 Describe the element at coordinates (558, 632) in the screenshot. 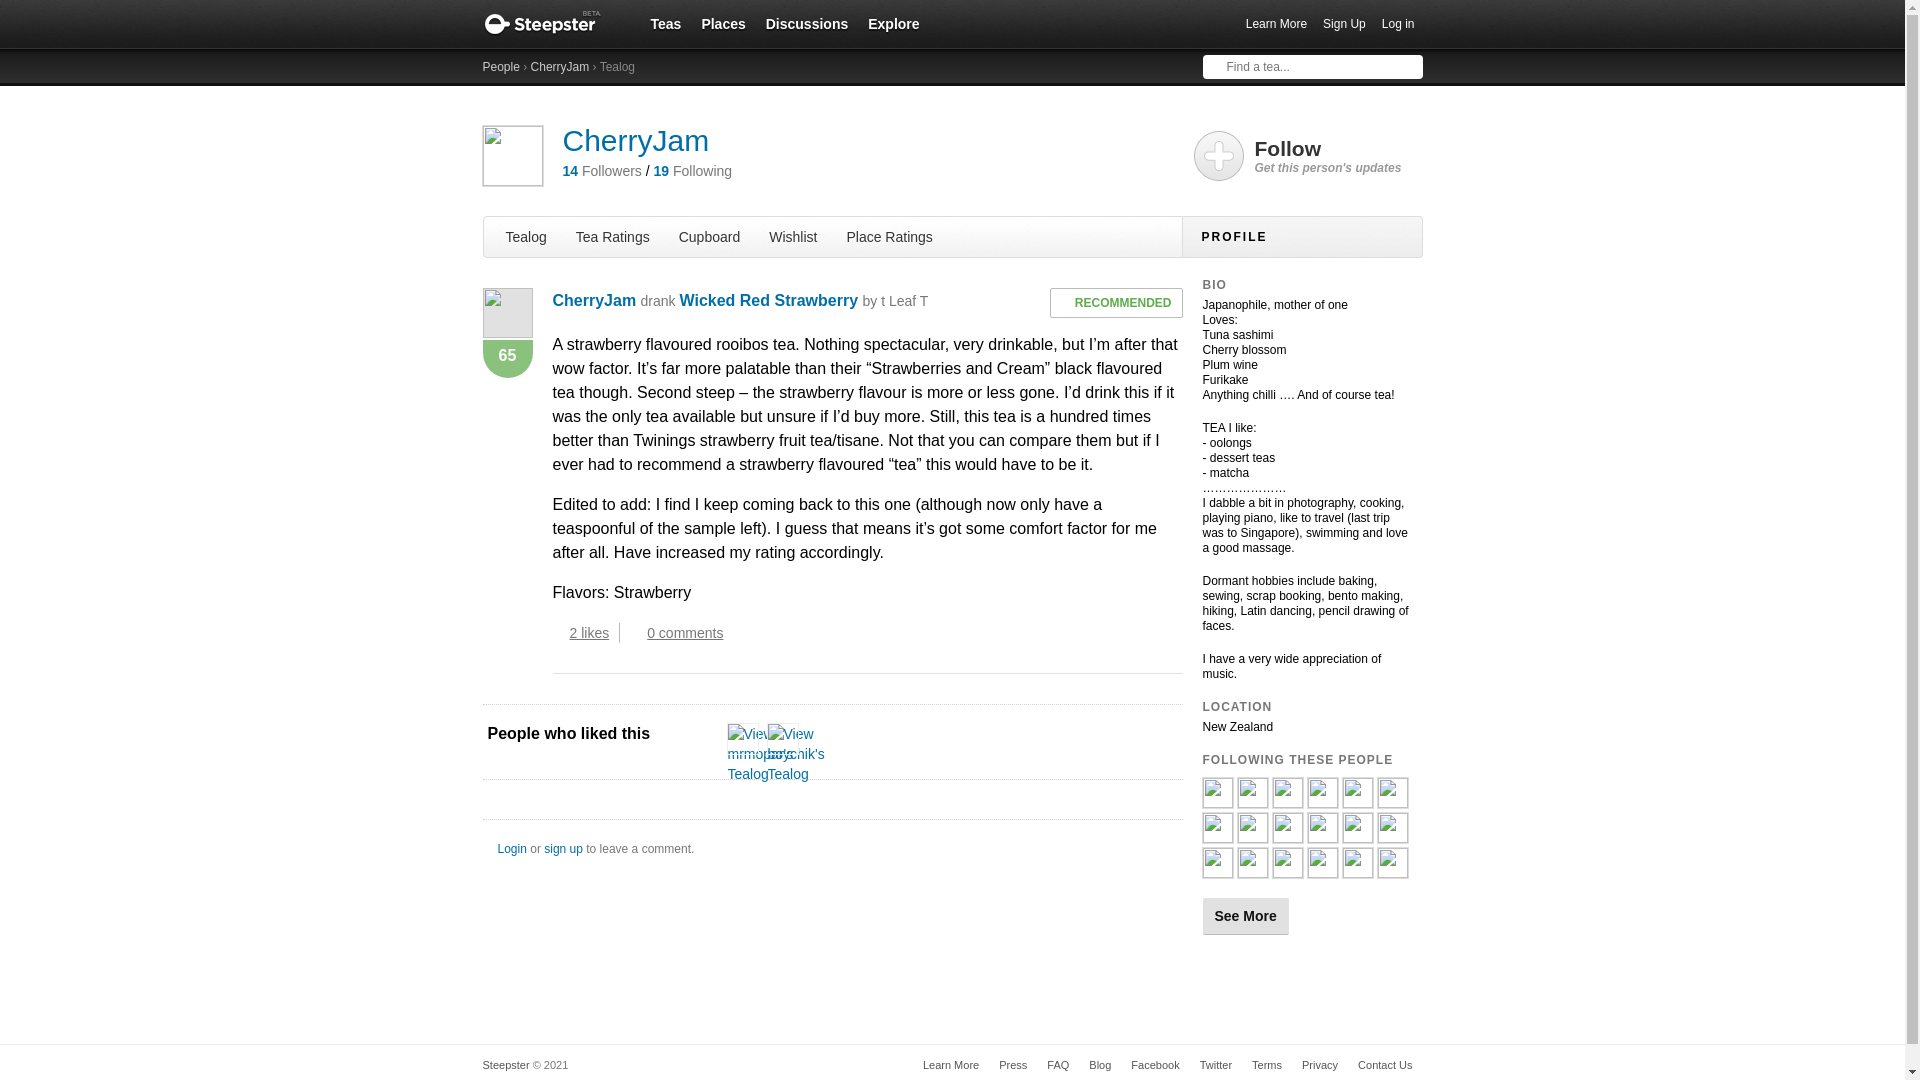

I see `I Like This` at that location.